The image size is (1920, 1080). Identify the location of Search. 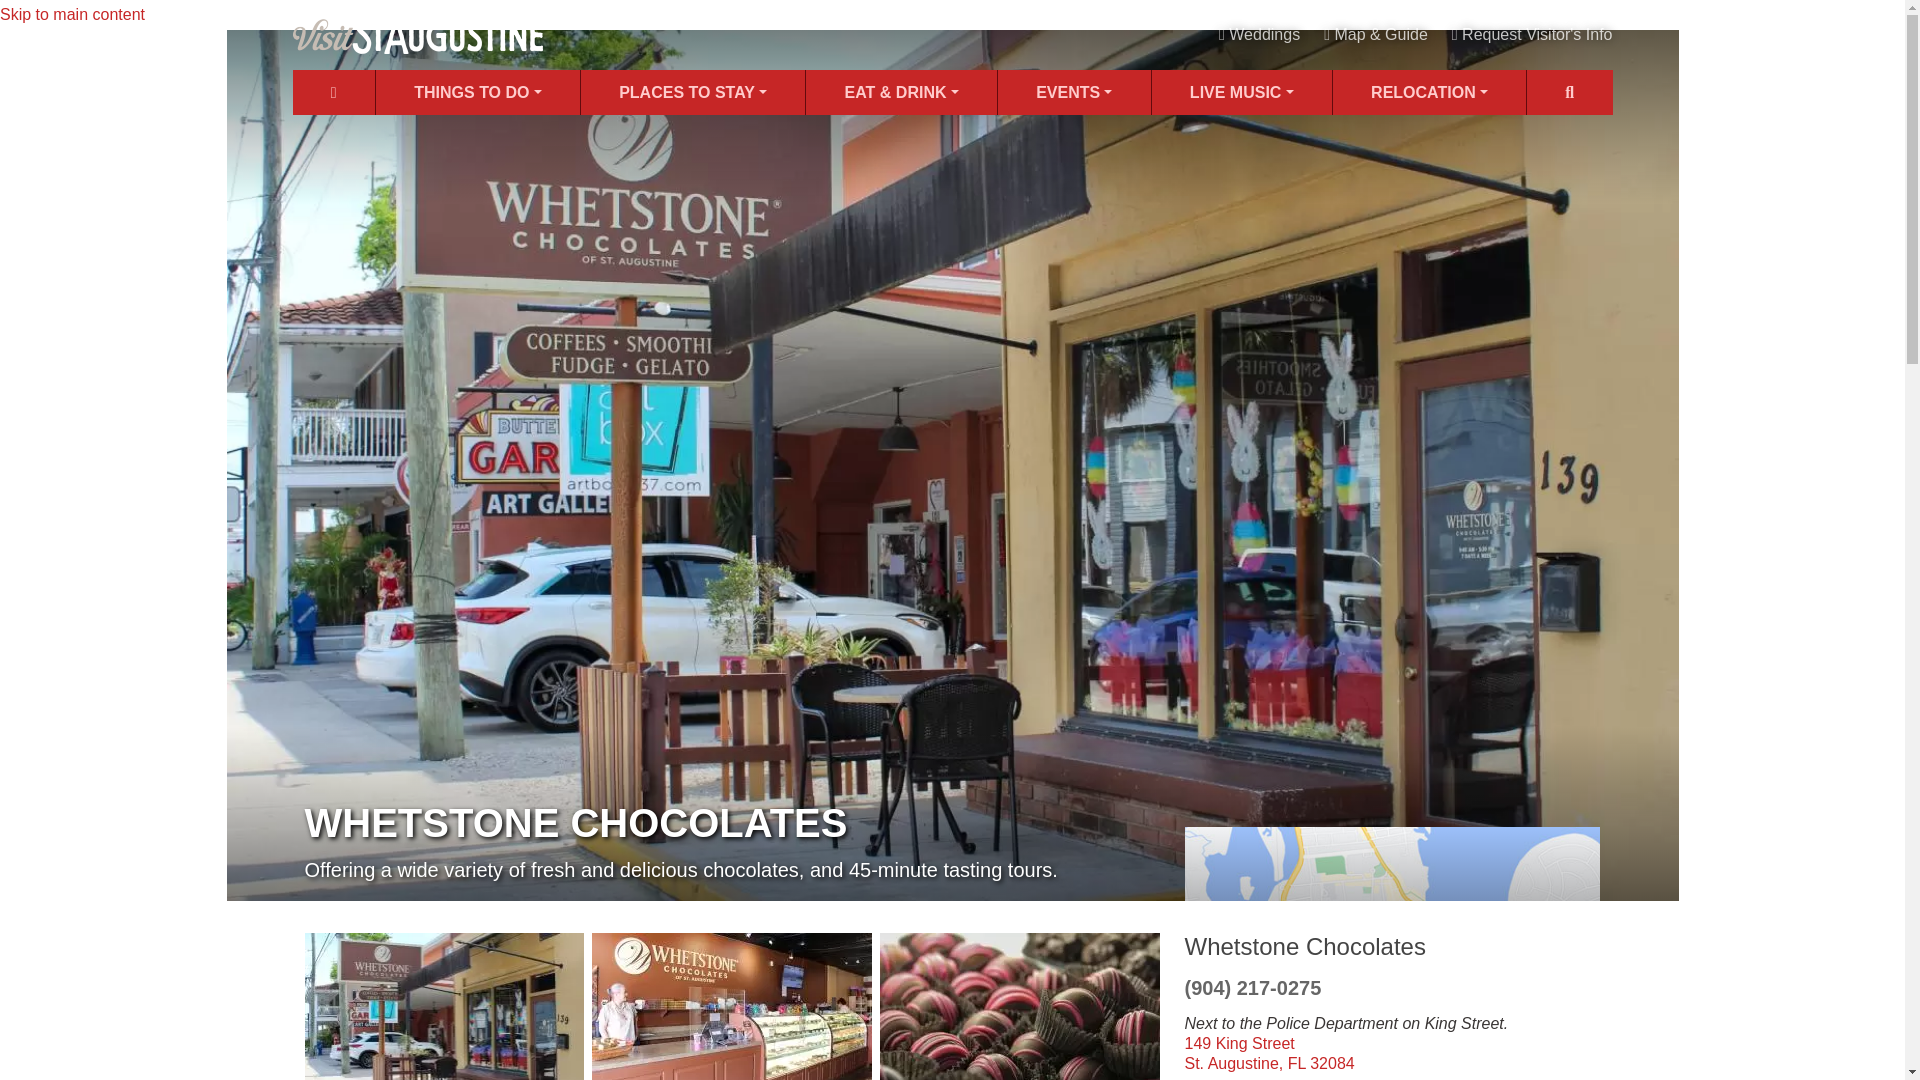
(1569, 92).